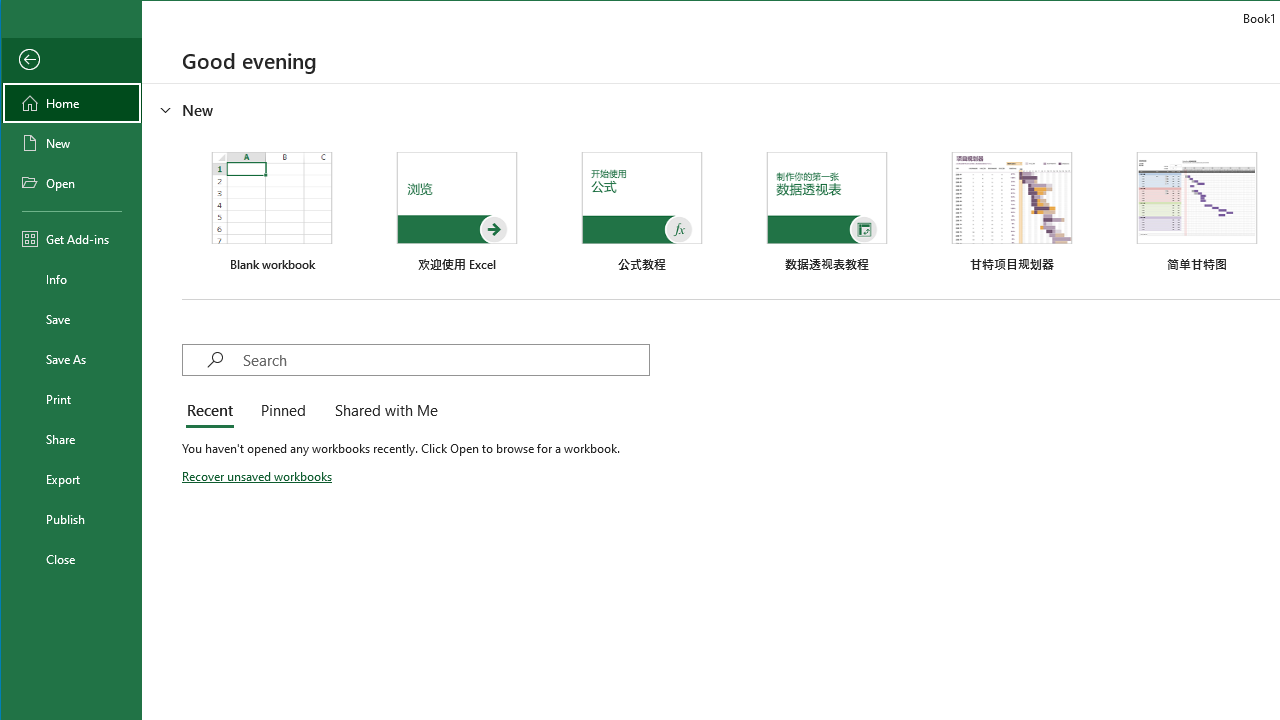 The width and height of the screenshot is (1280, 720). Describe the element at coordinates (72, 60) in the screenshot. I see `Back` at that location.